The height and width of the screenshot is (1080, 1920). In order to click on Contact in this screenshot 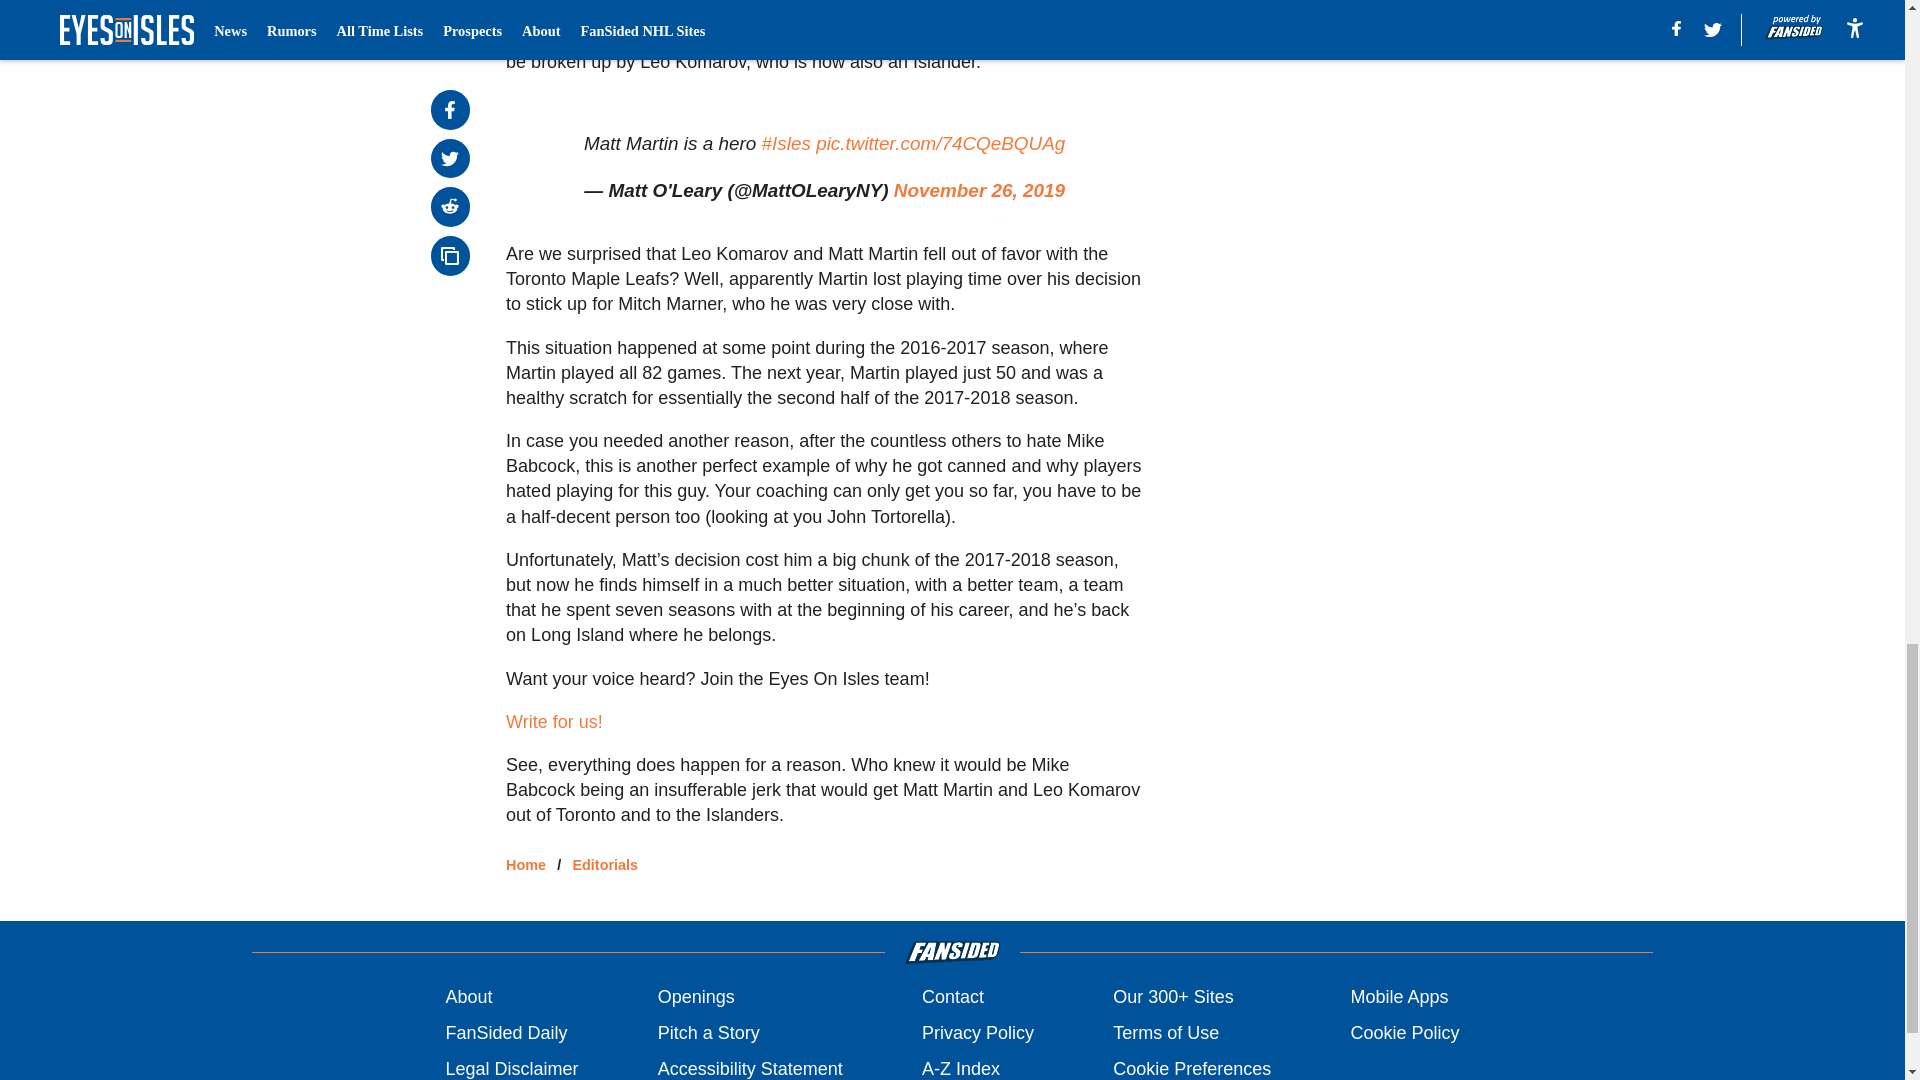, I will do `click(952, 996)`.